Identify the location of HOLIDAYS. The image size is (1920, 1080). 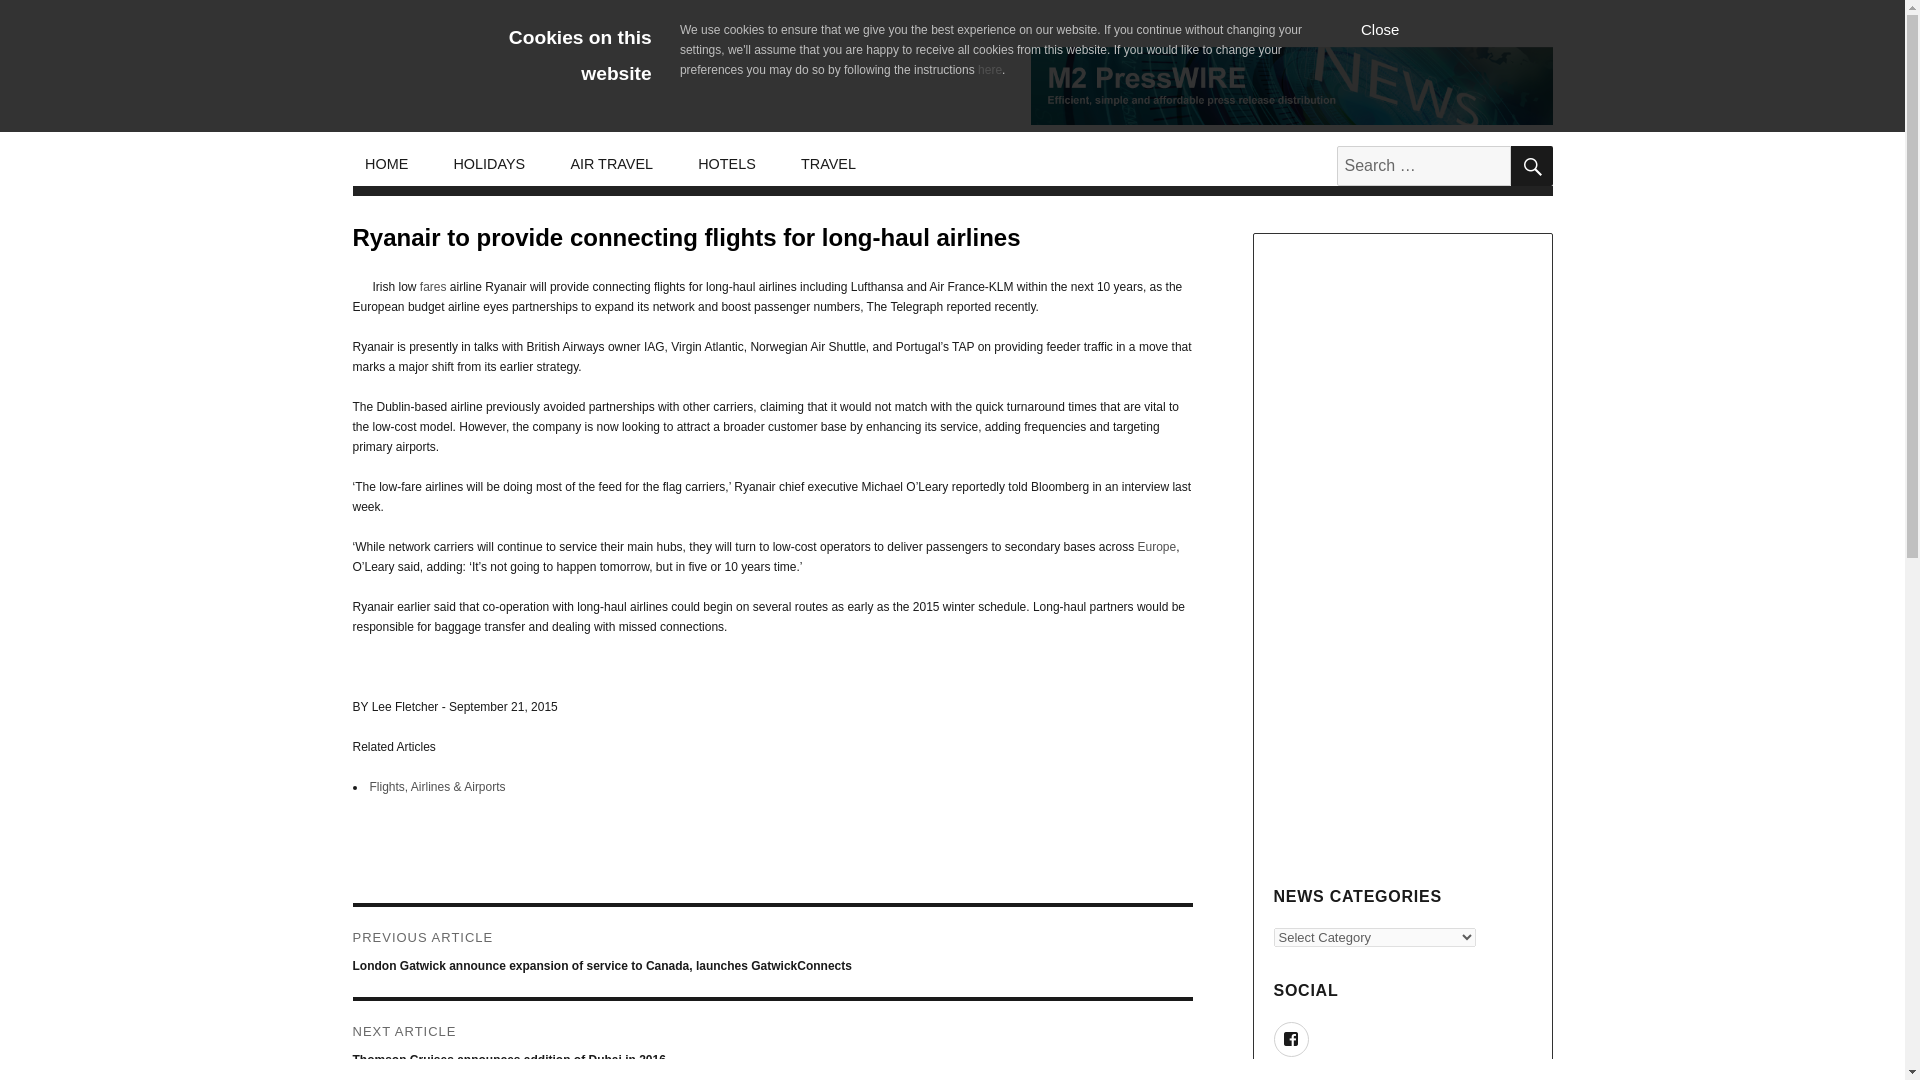
(489, 164).